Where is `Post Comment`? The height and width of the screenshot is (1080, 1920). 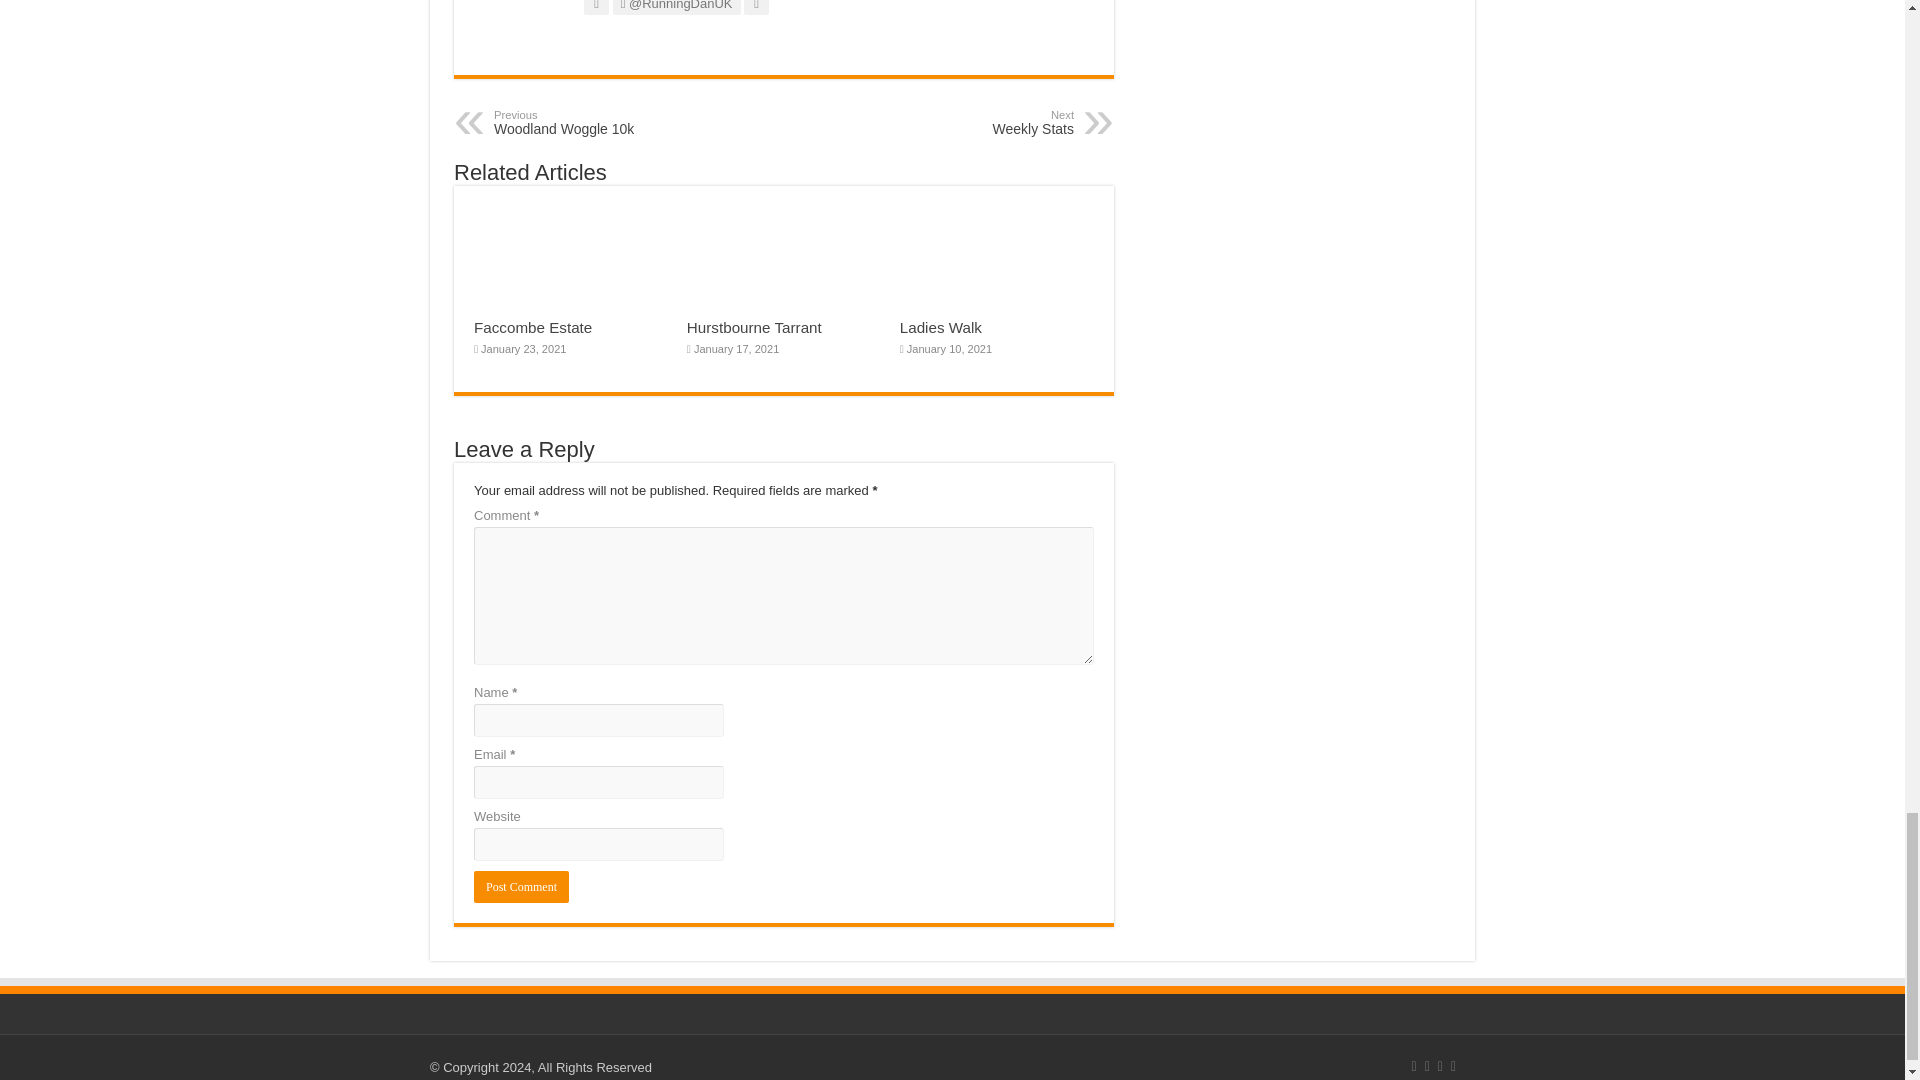
Post Comment is located at coordinates (521, 886).